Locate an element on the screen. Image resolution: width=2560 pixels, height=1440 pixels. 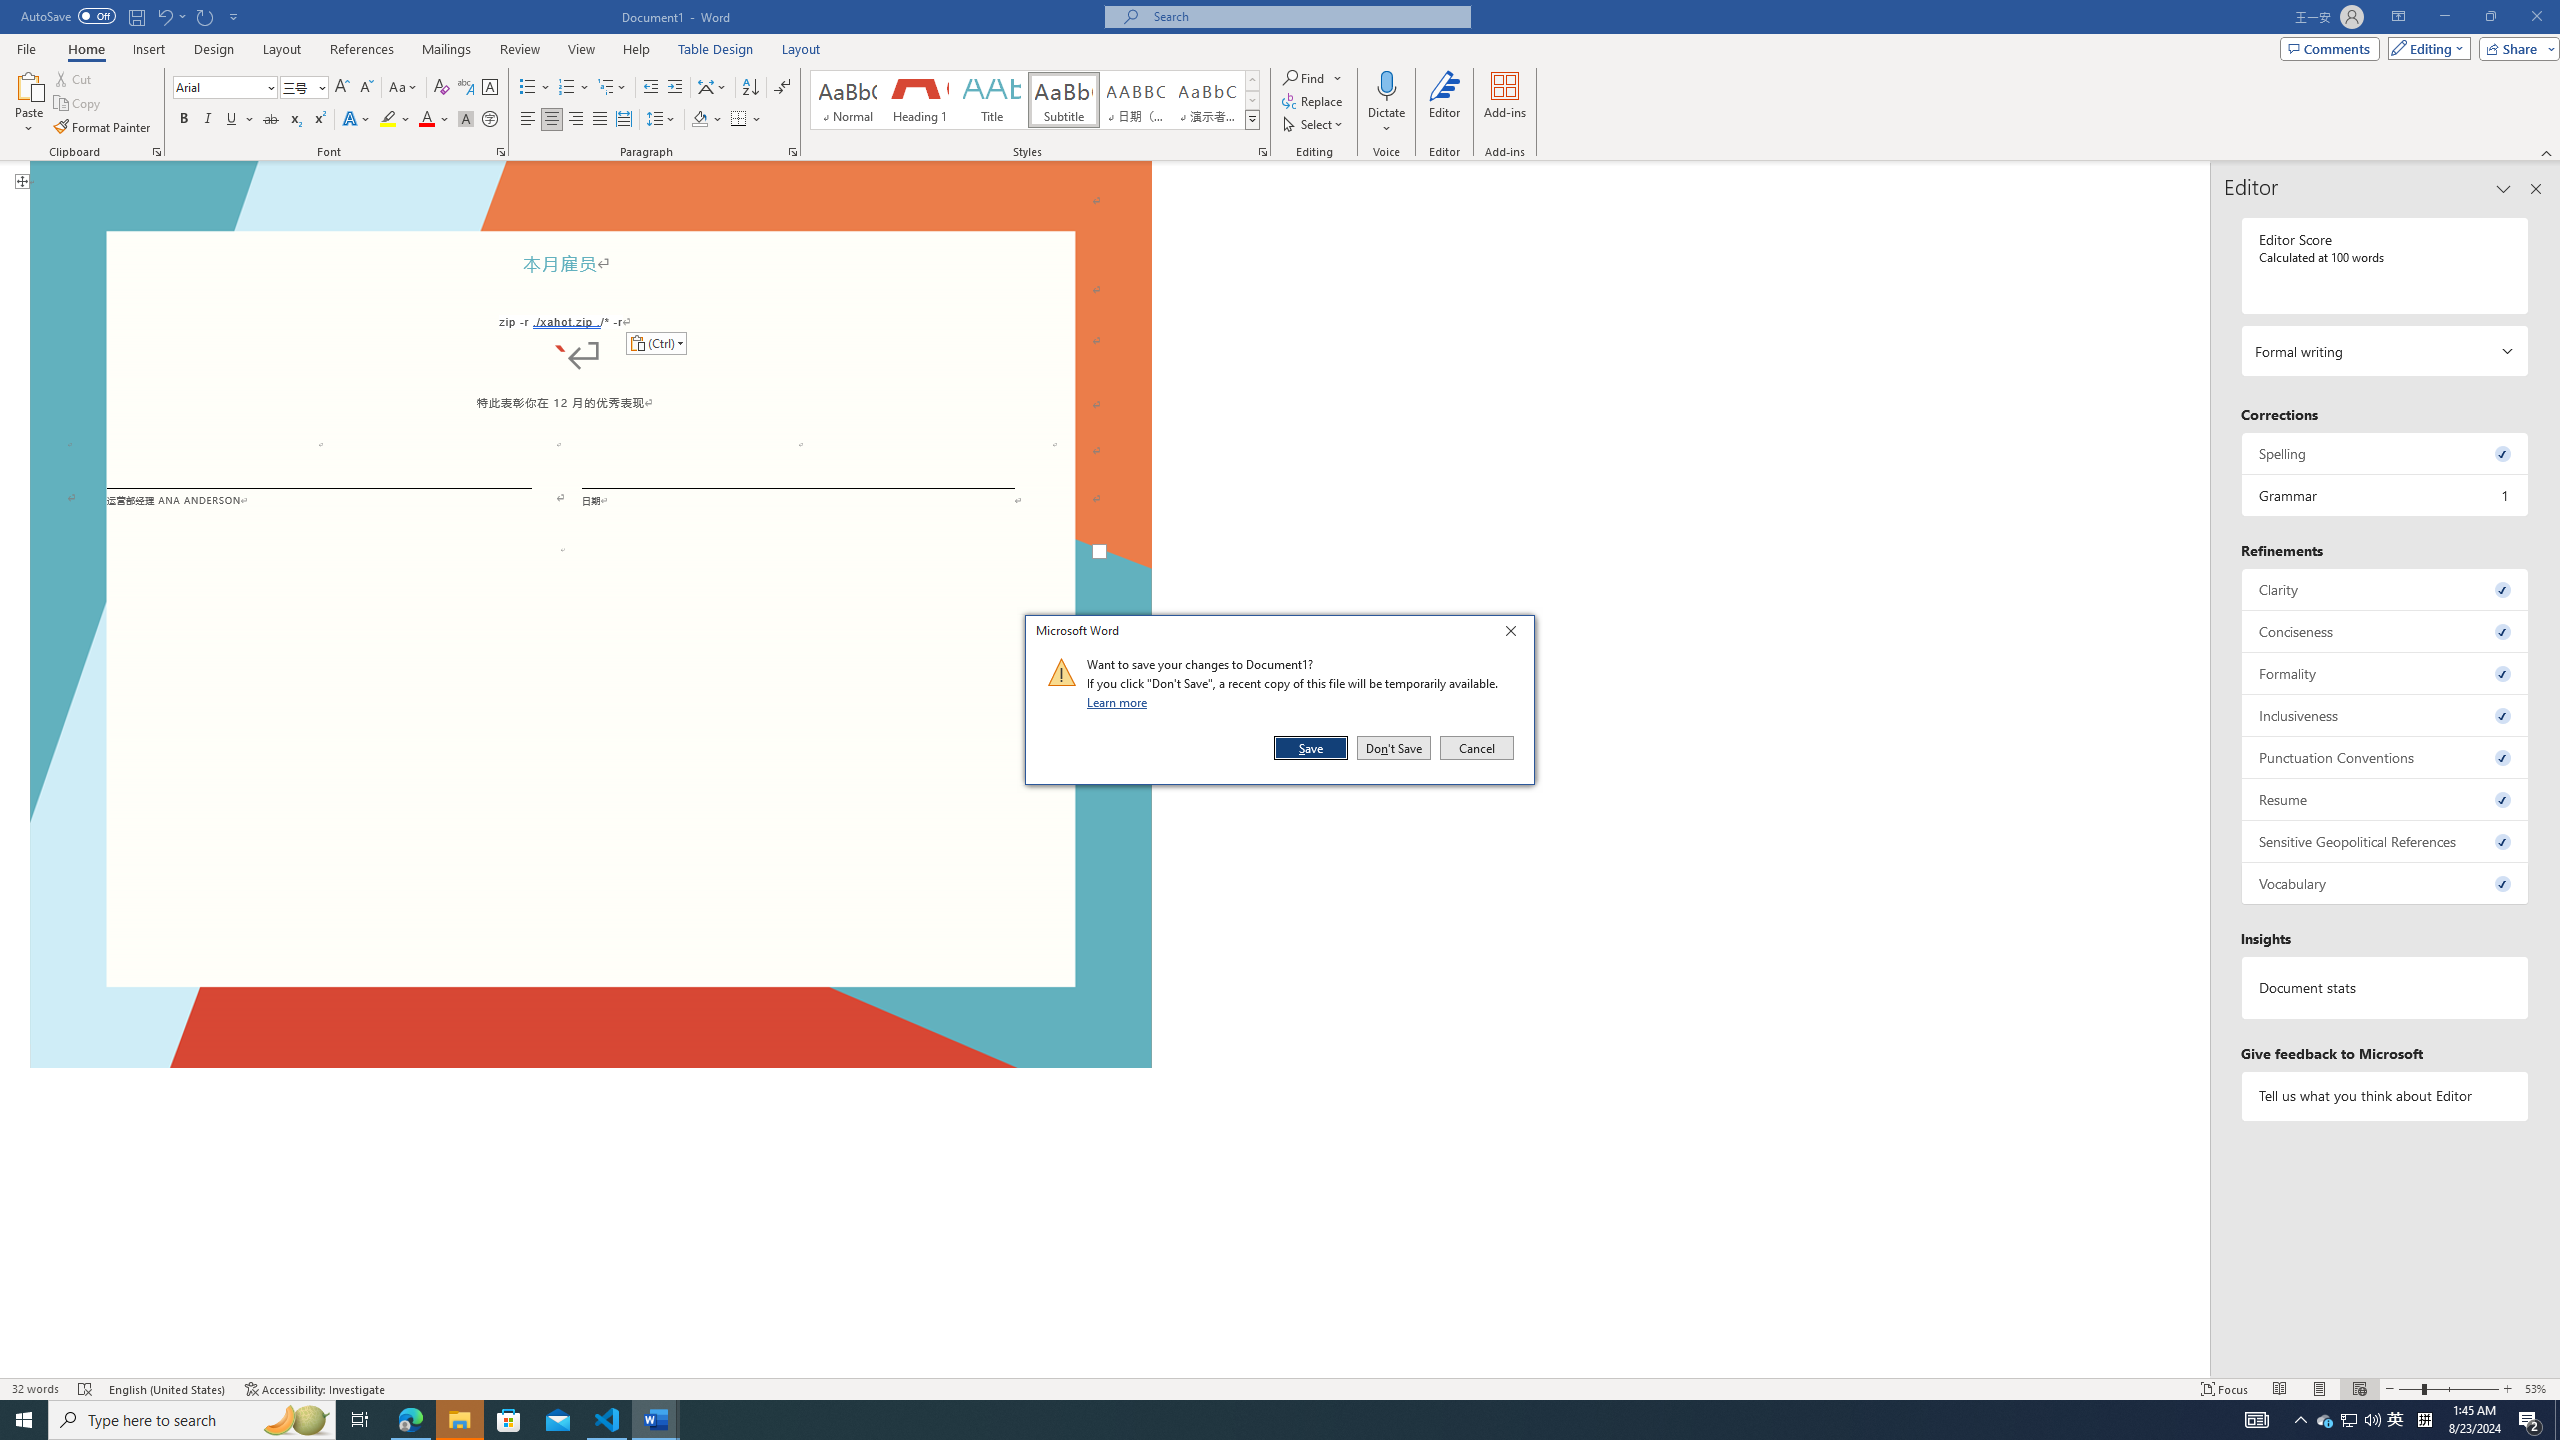
Clarity, 0 issues. Press space or enter to review items. is located at coordinates (2386, 589).